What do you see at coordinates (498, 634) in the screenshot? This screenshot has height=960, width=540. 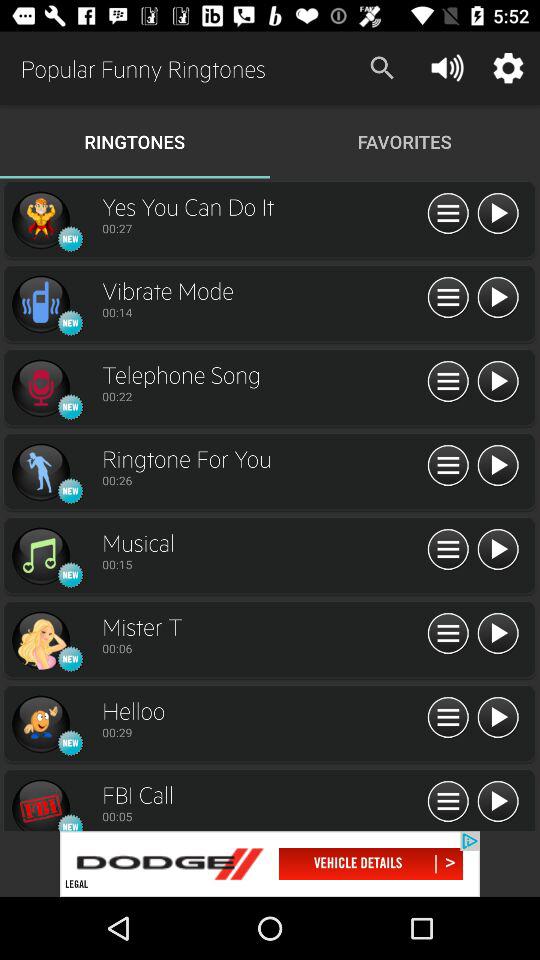 I see `play option` at bounding box center [498, 634].